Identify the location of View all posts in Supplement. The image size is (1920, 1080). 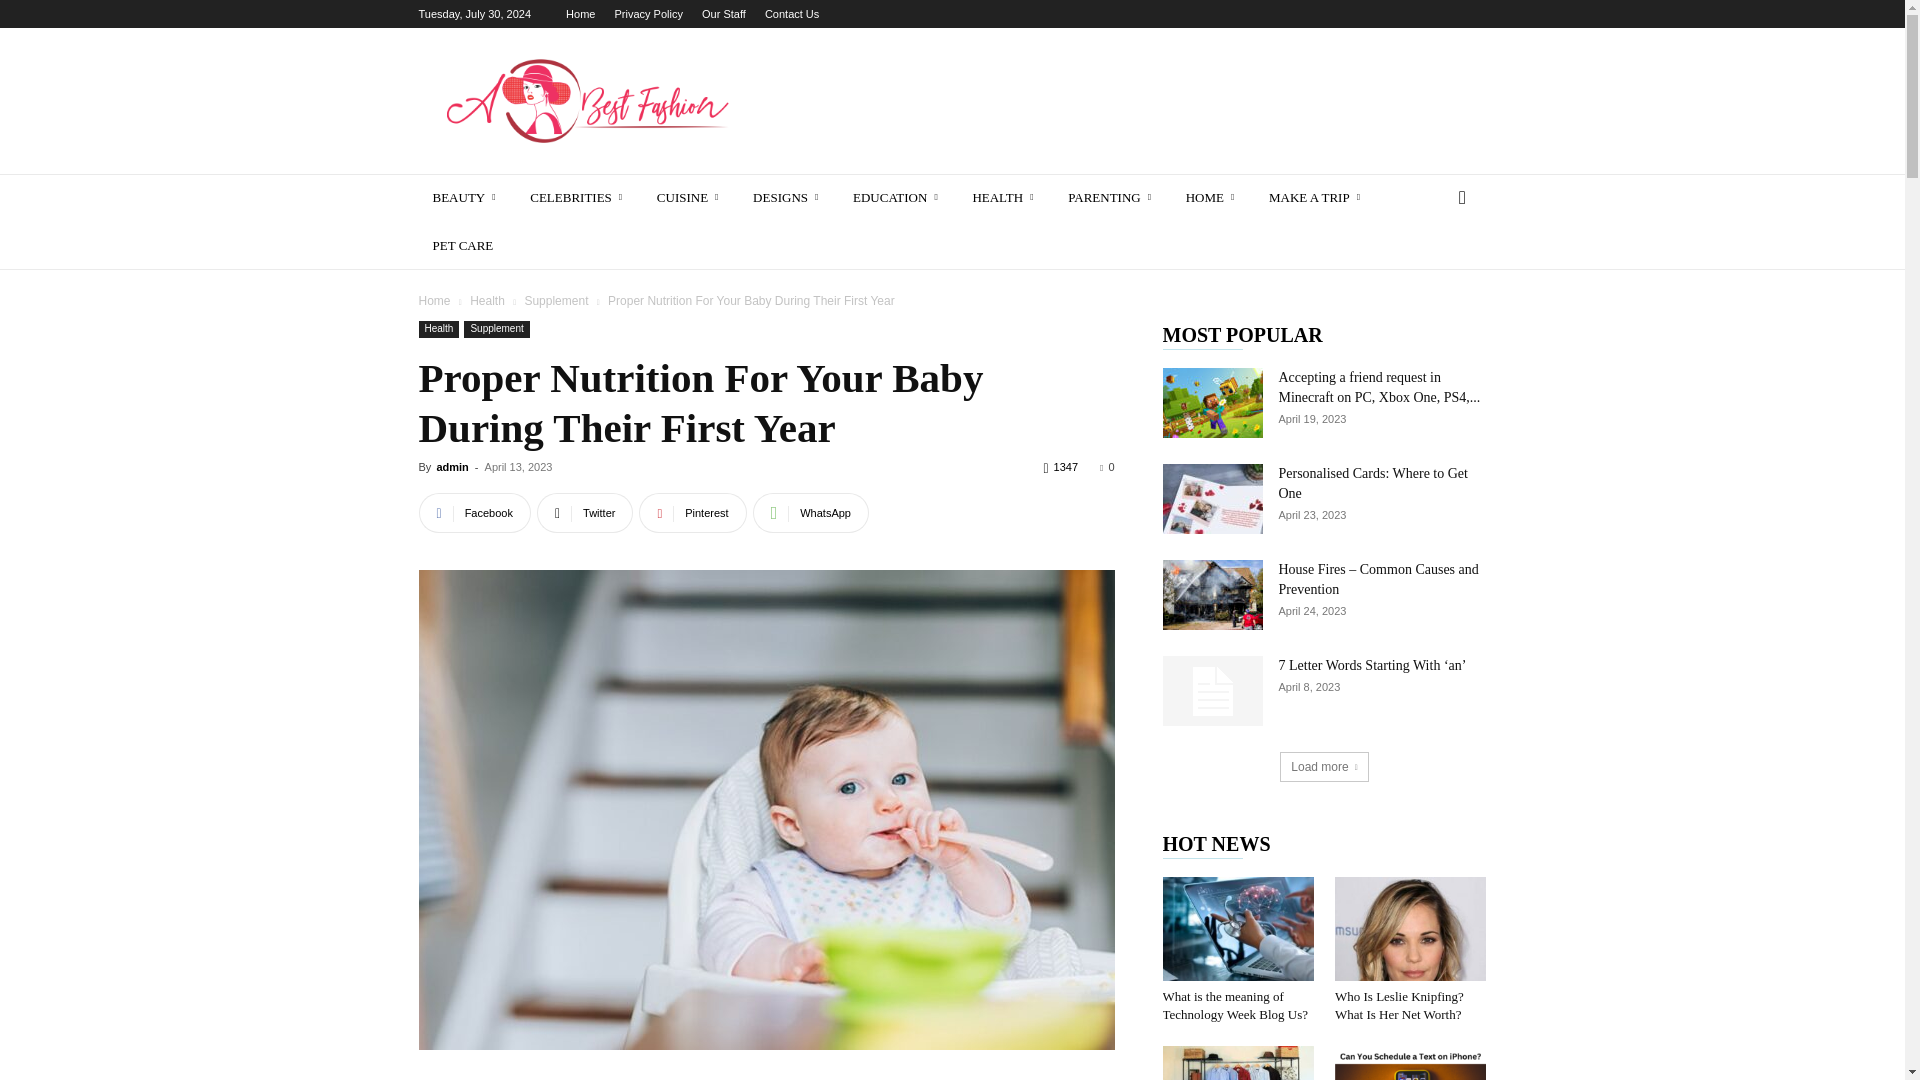
(556, 300).